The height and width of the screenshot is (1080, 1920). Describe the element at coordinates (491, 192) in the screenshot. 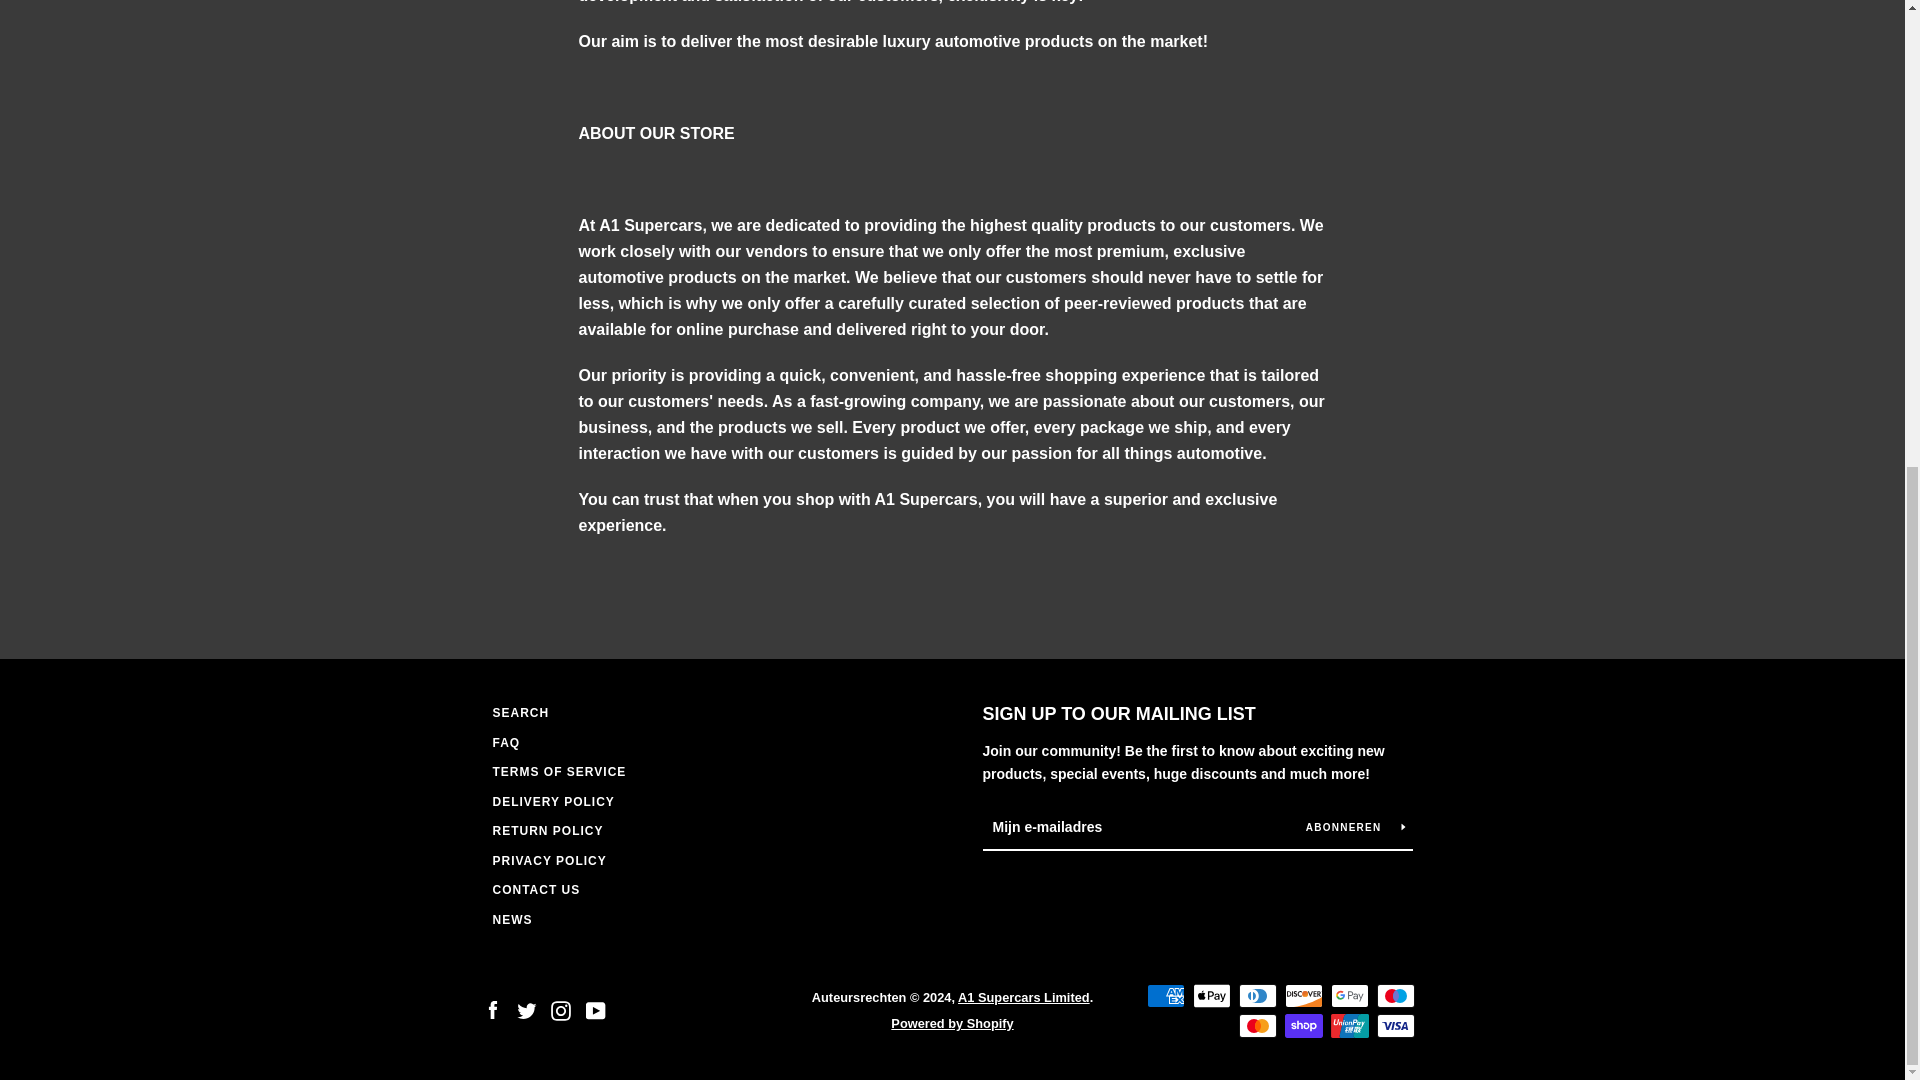

I see `A1 Supercars Limited op Facebook` at that location.